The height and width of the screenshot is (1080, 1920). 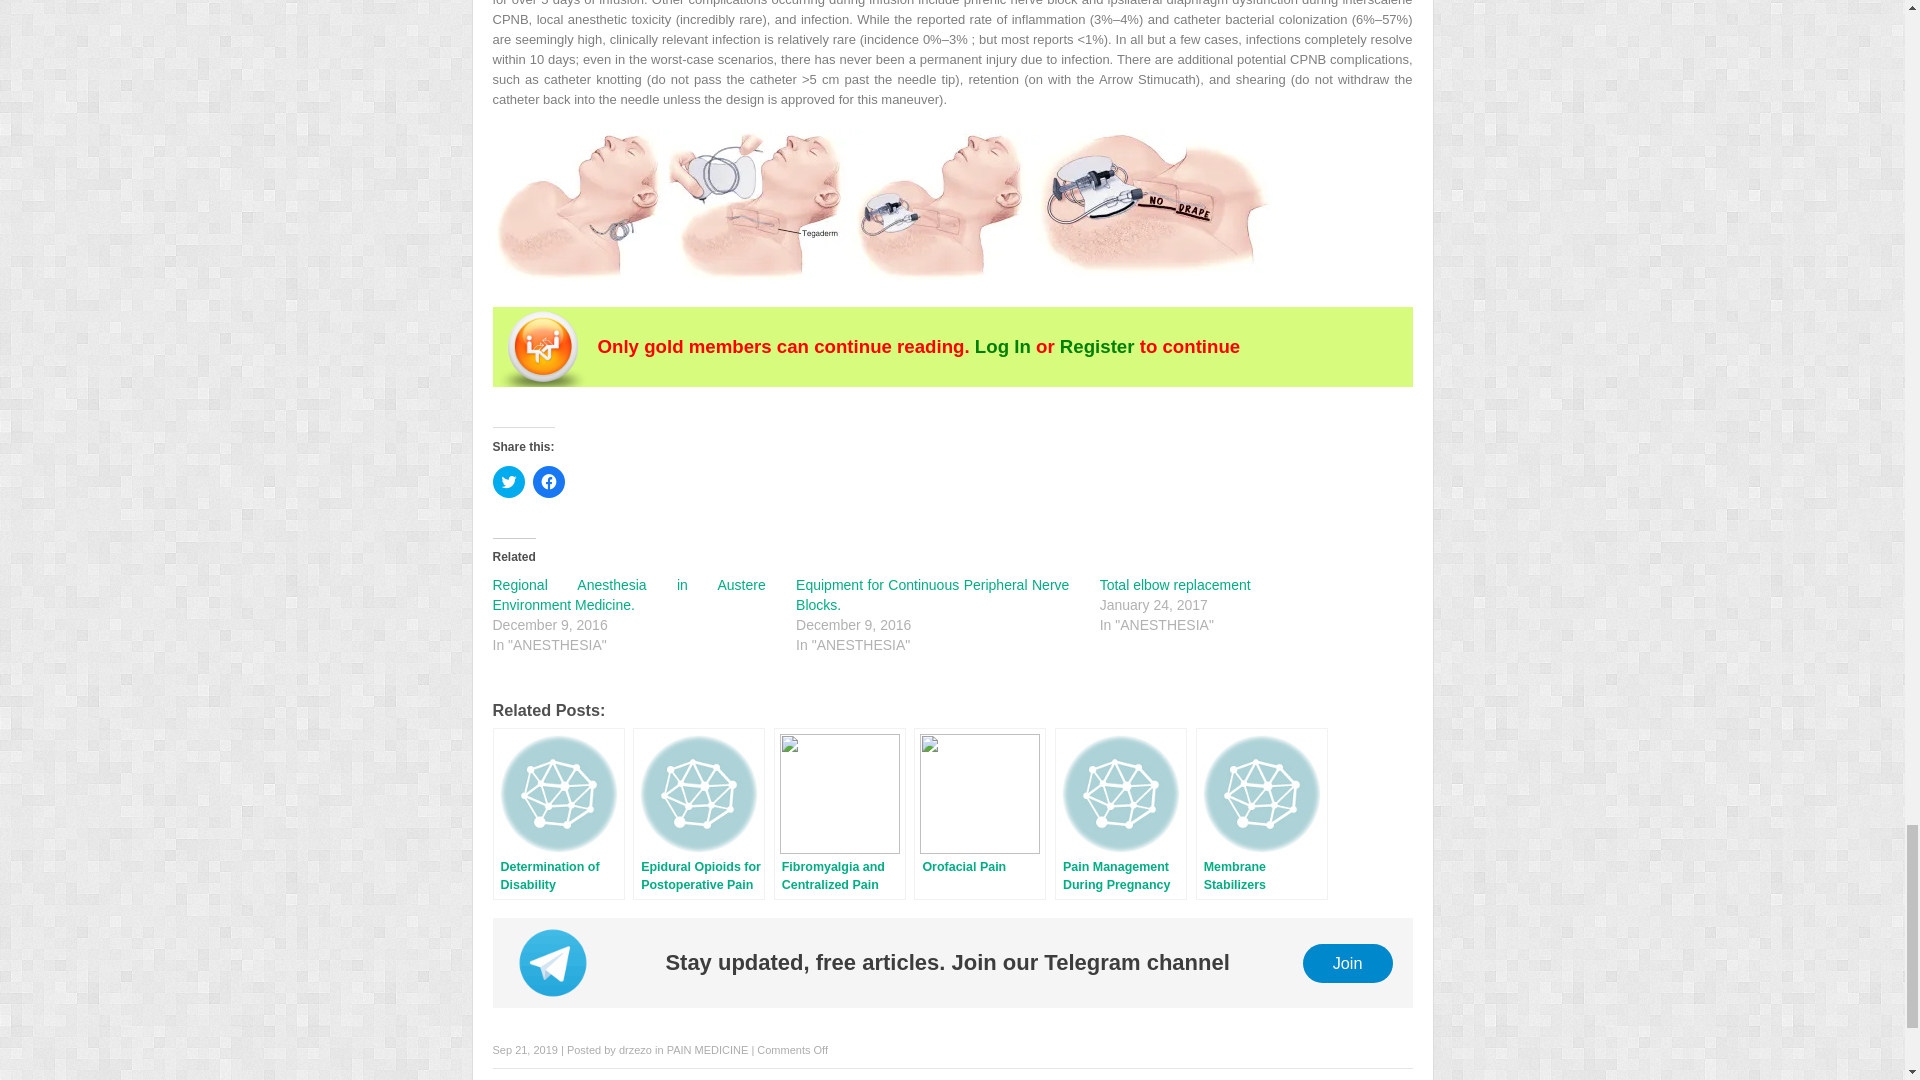 I want to click on Posts by drzezo, so click(x=635, y=1050).